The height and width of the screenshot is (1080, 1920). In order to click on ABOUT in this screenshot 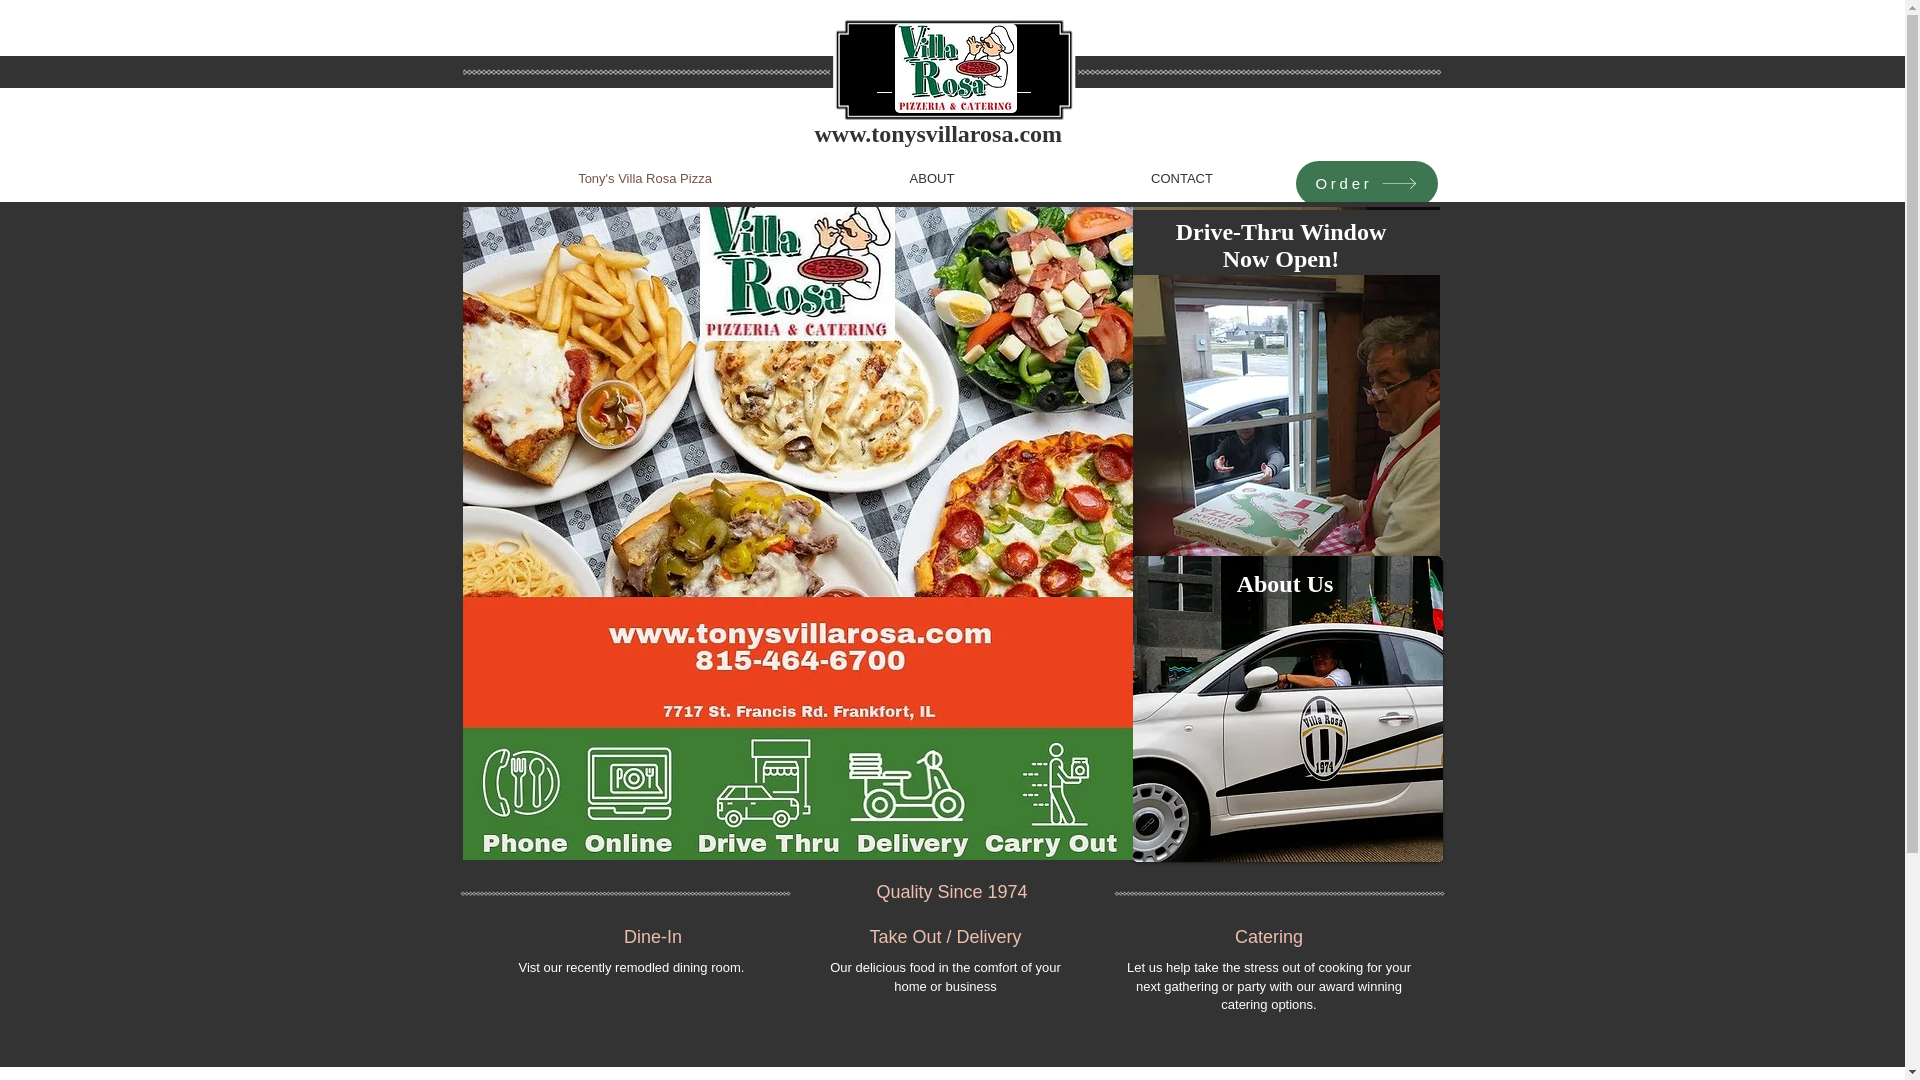, I will do `click(931, 179)`.